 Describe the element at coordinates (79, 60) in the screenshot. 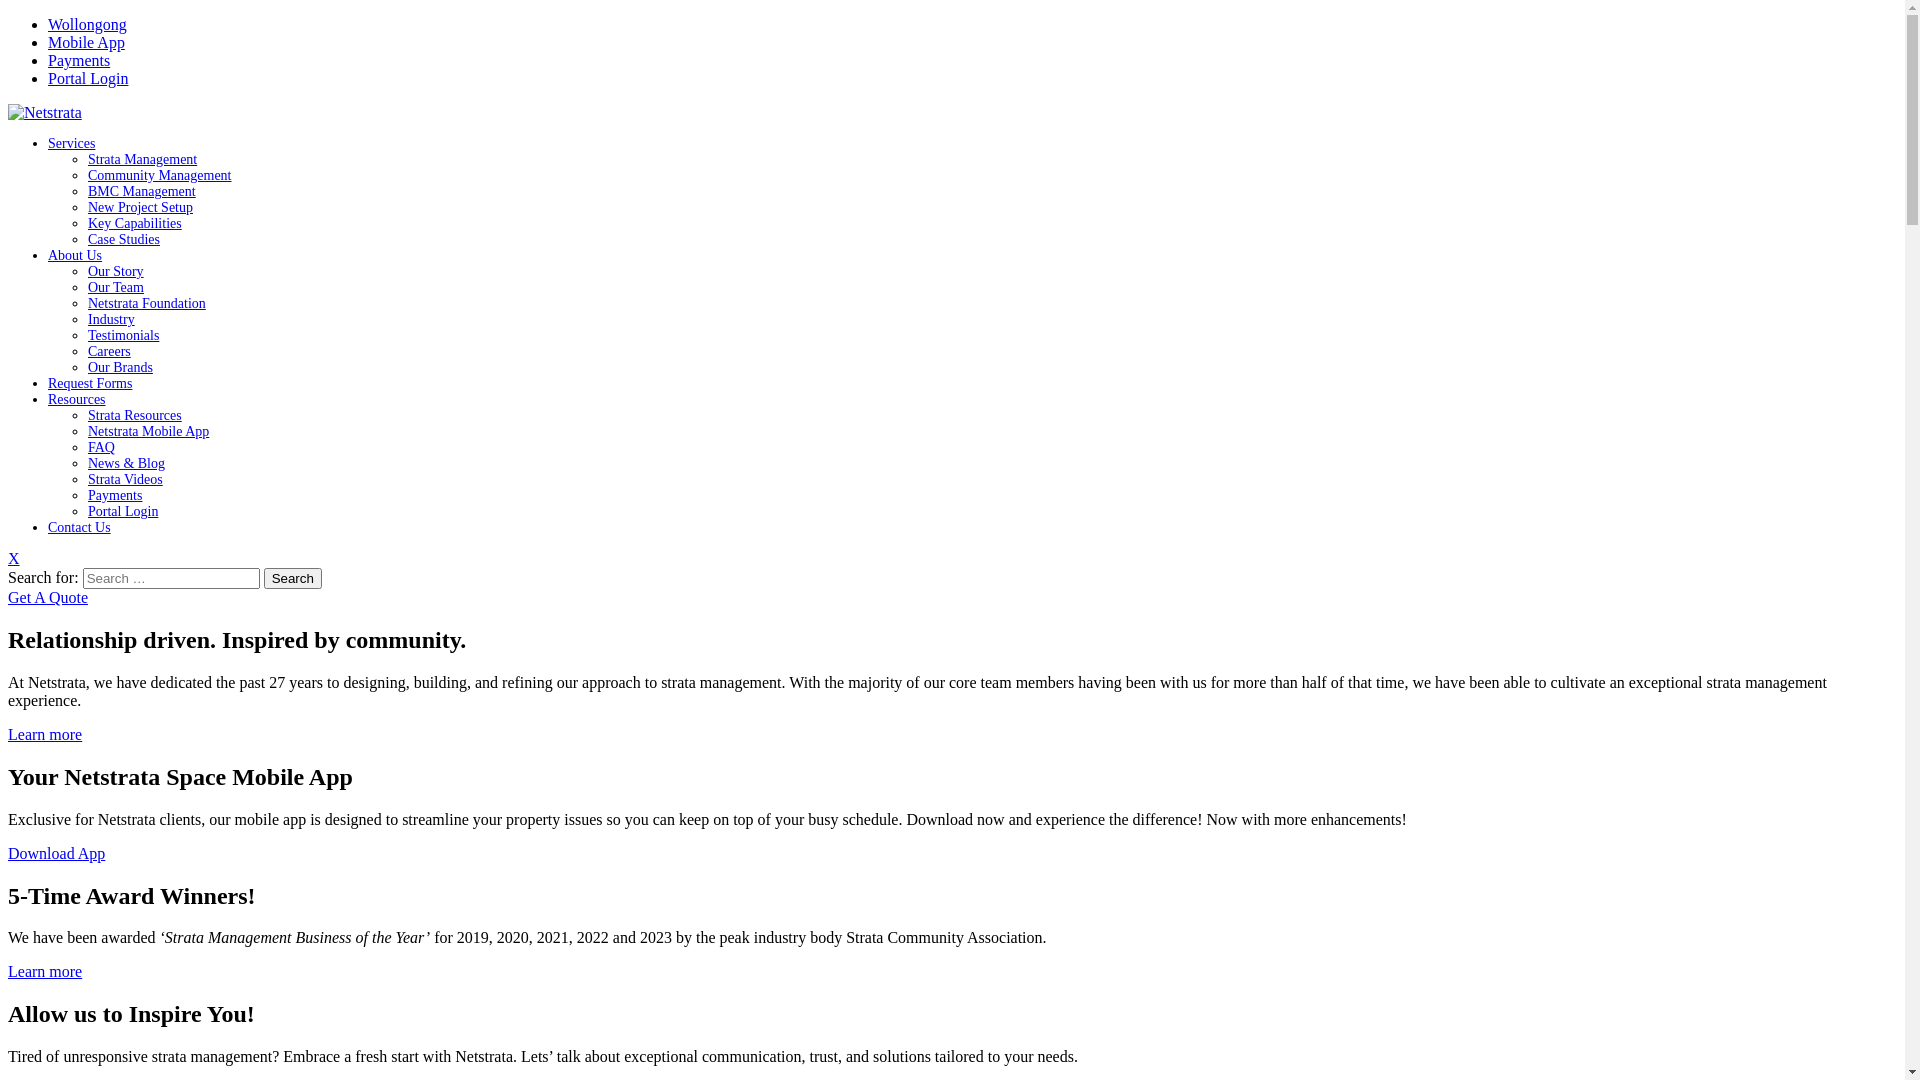

I see `Payments` at that location.